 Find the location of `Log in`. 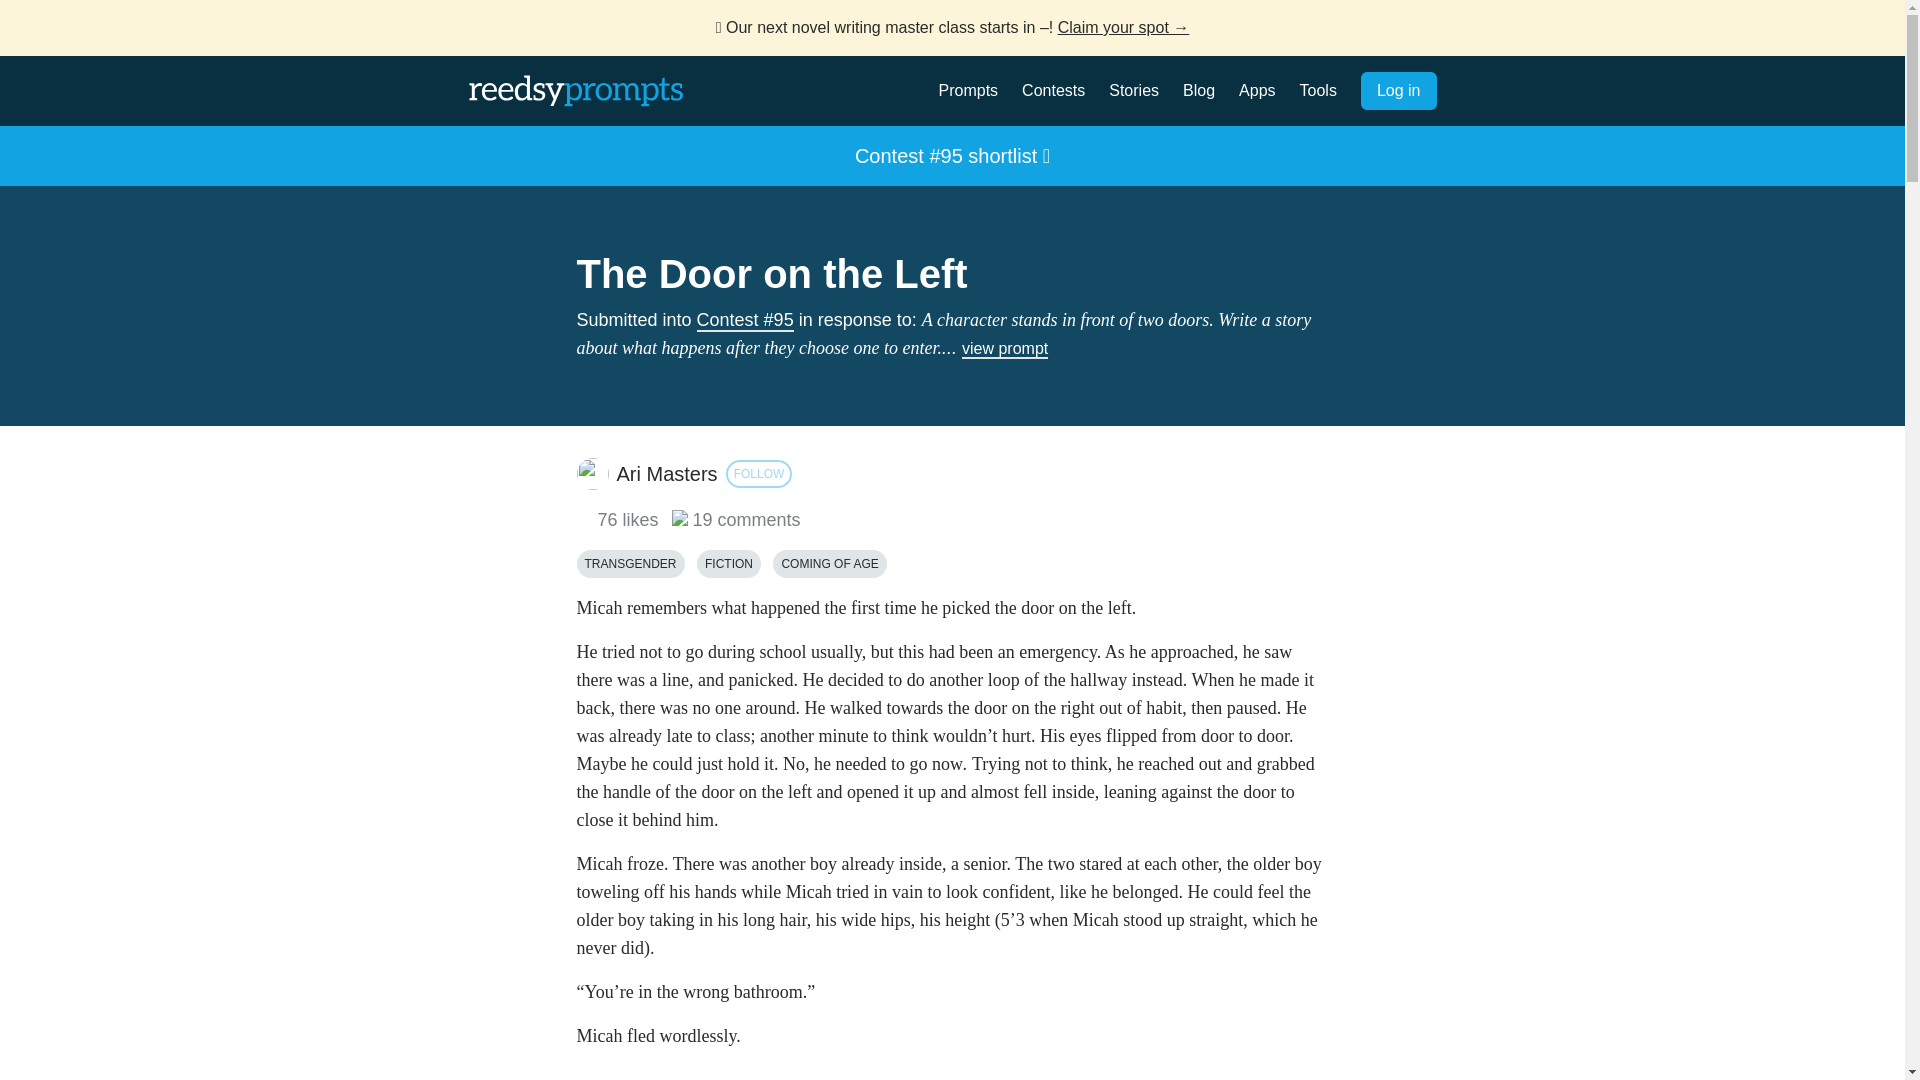

Log in is located at coordinates (1398, 91).